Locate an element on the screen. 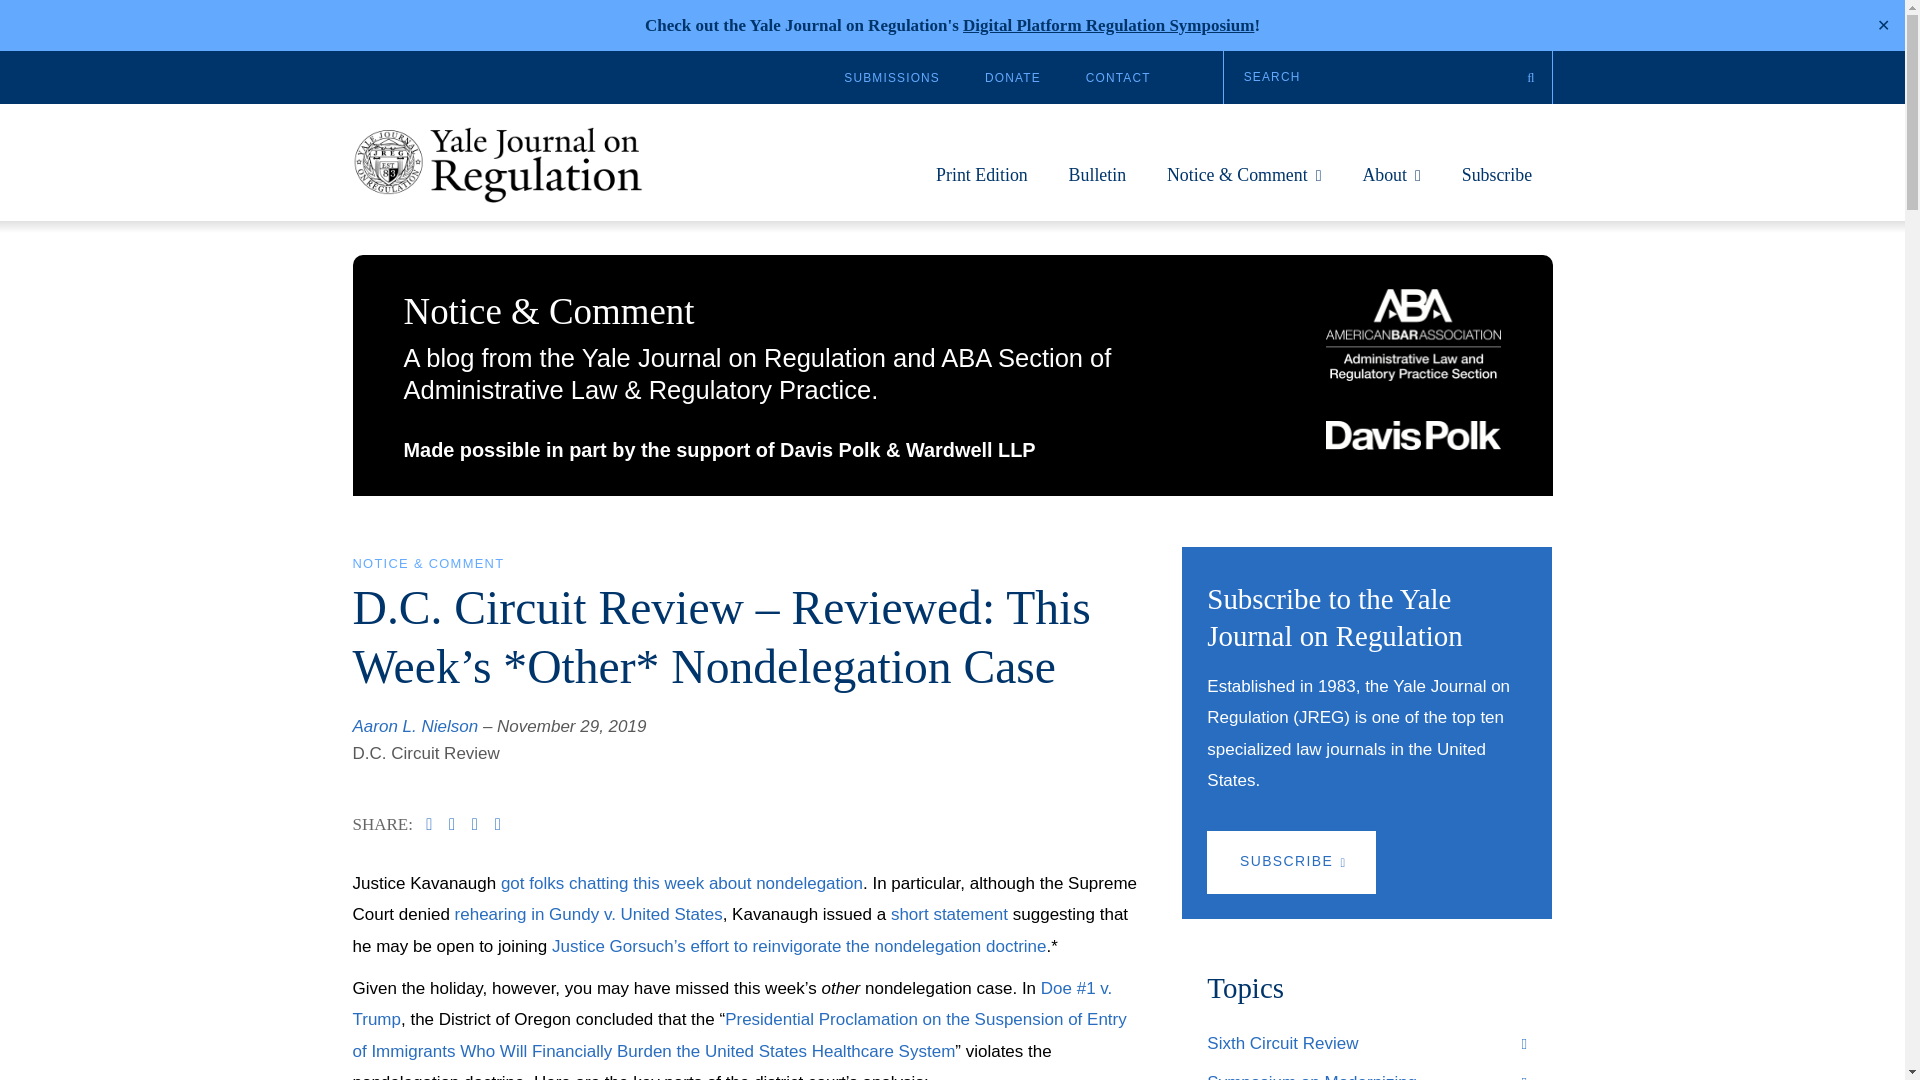  Subscribe is located at coordinates (1496, 185).